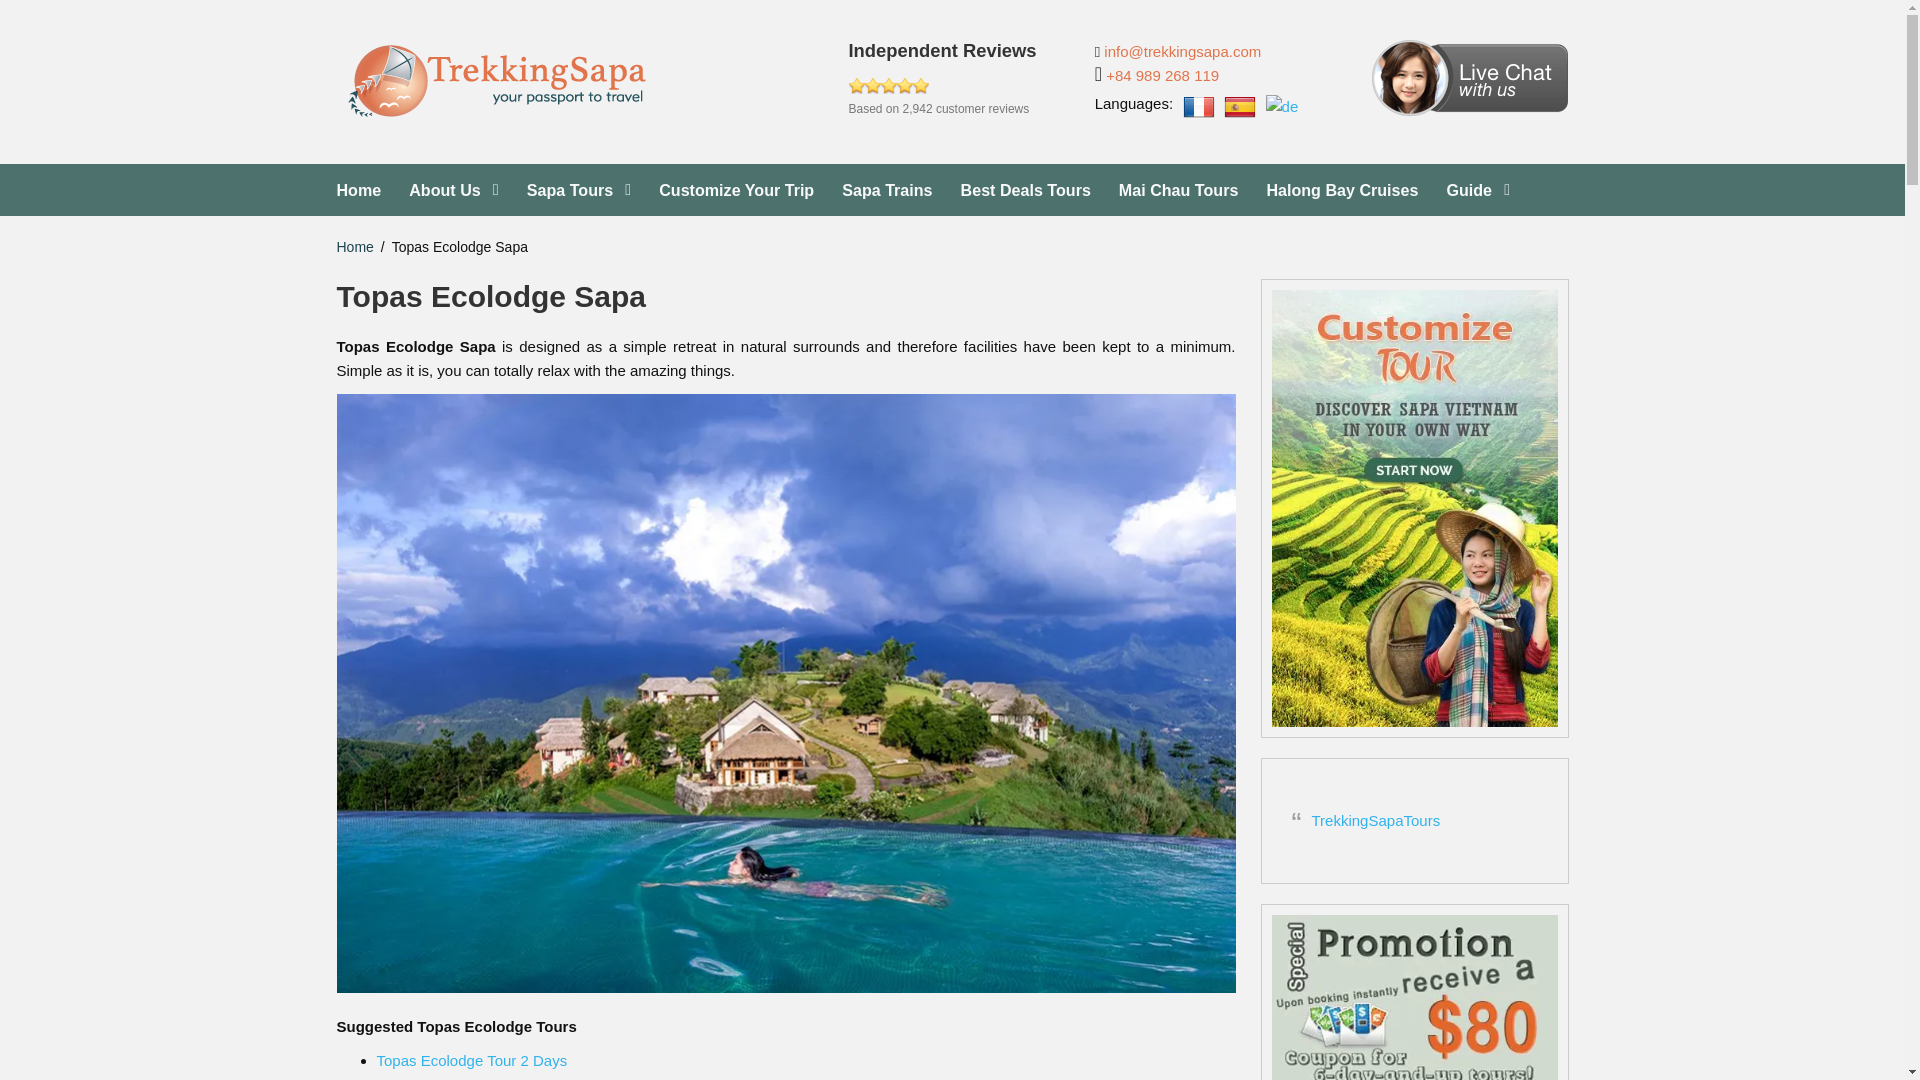 The image size is (1920, 1080). What do you see at coordinates (962, 80) in the screenshot?
I see `Halong Bay Cruises` at bounding box center [962, 80].